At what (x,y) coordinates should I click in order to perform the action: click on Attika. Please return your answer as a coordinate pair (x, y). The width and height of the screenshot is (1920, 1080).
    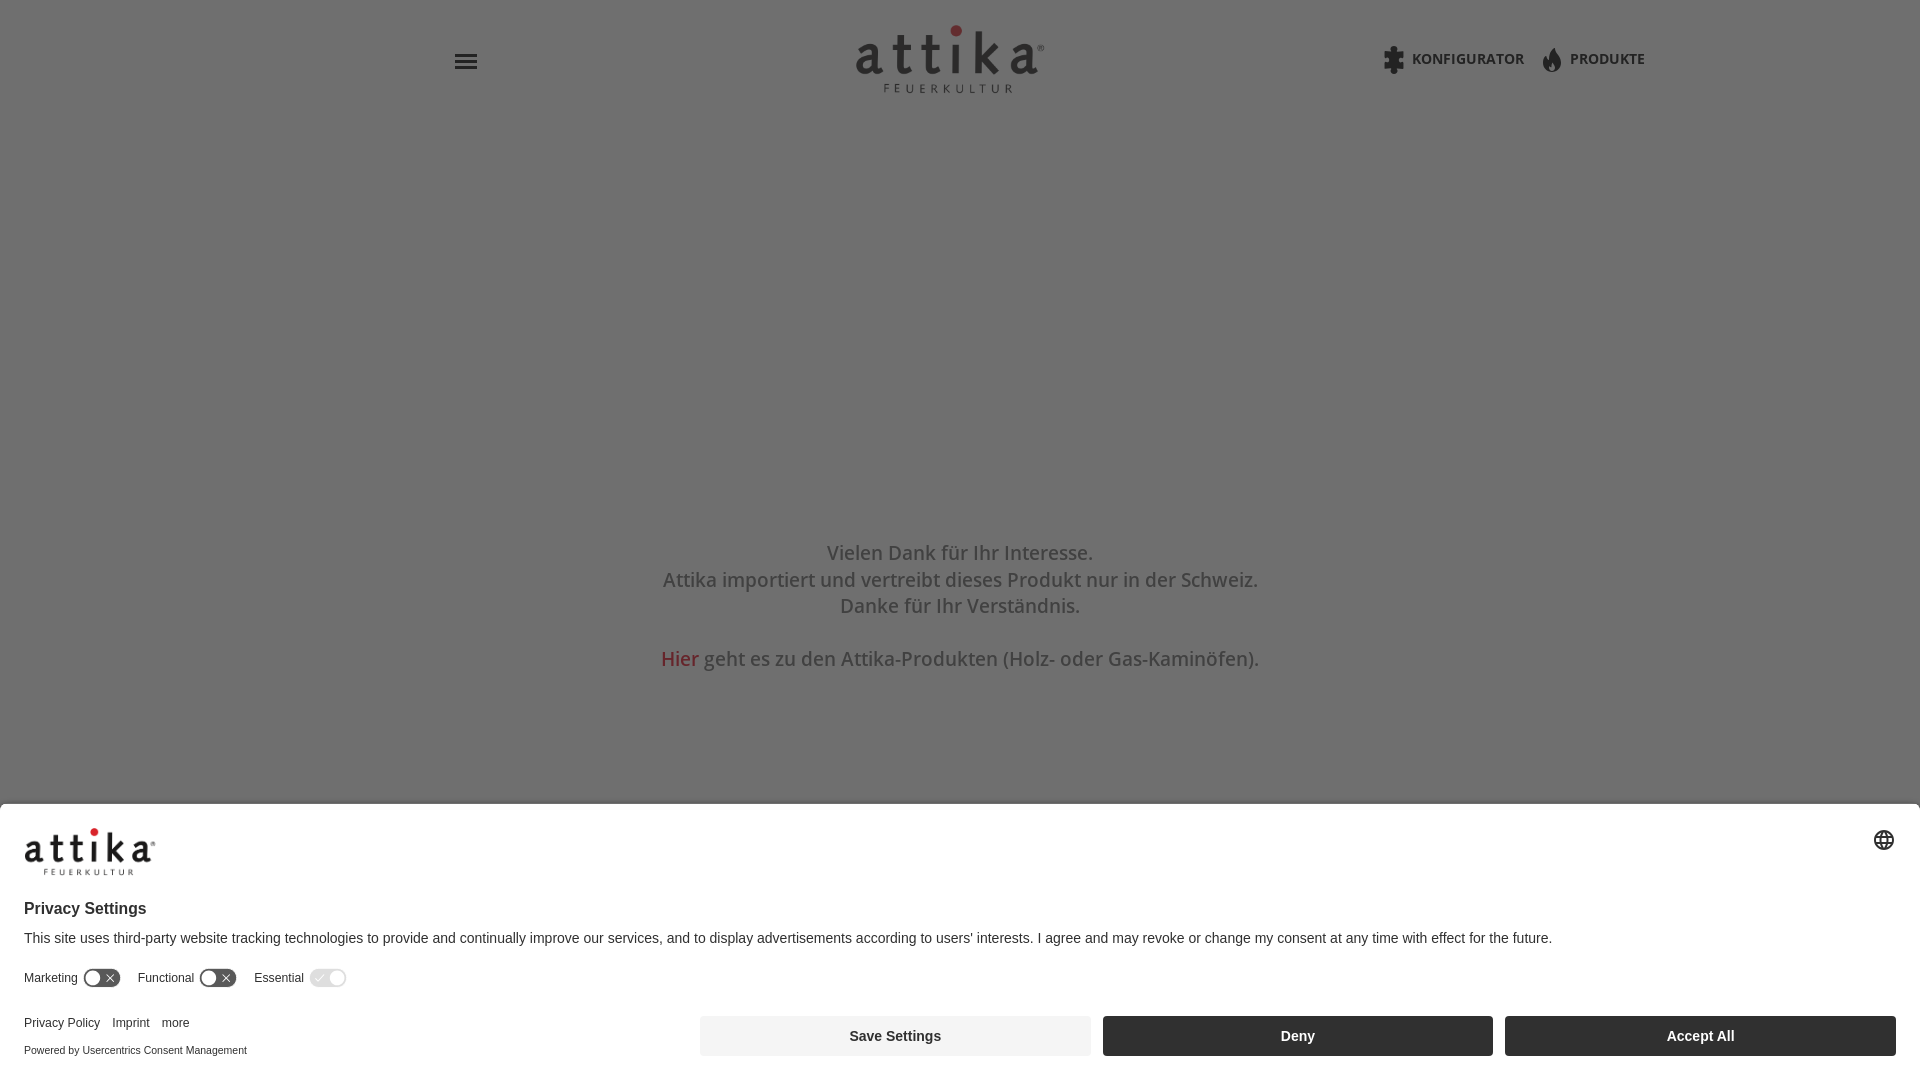
    Looking at the image, I should click on (950, 60).